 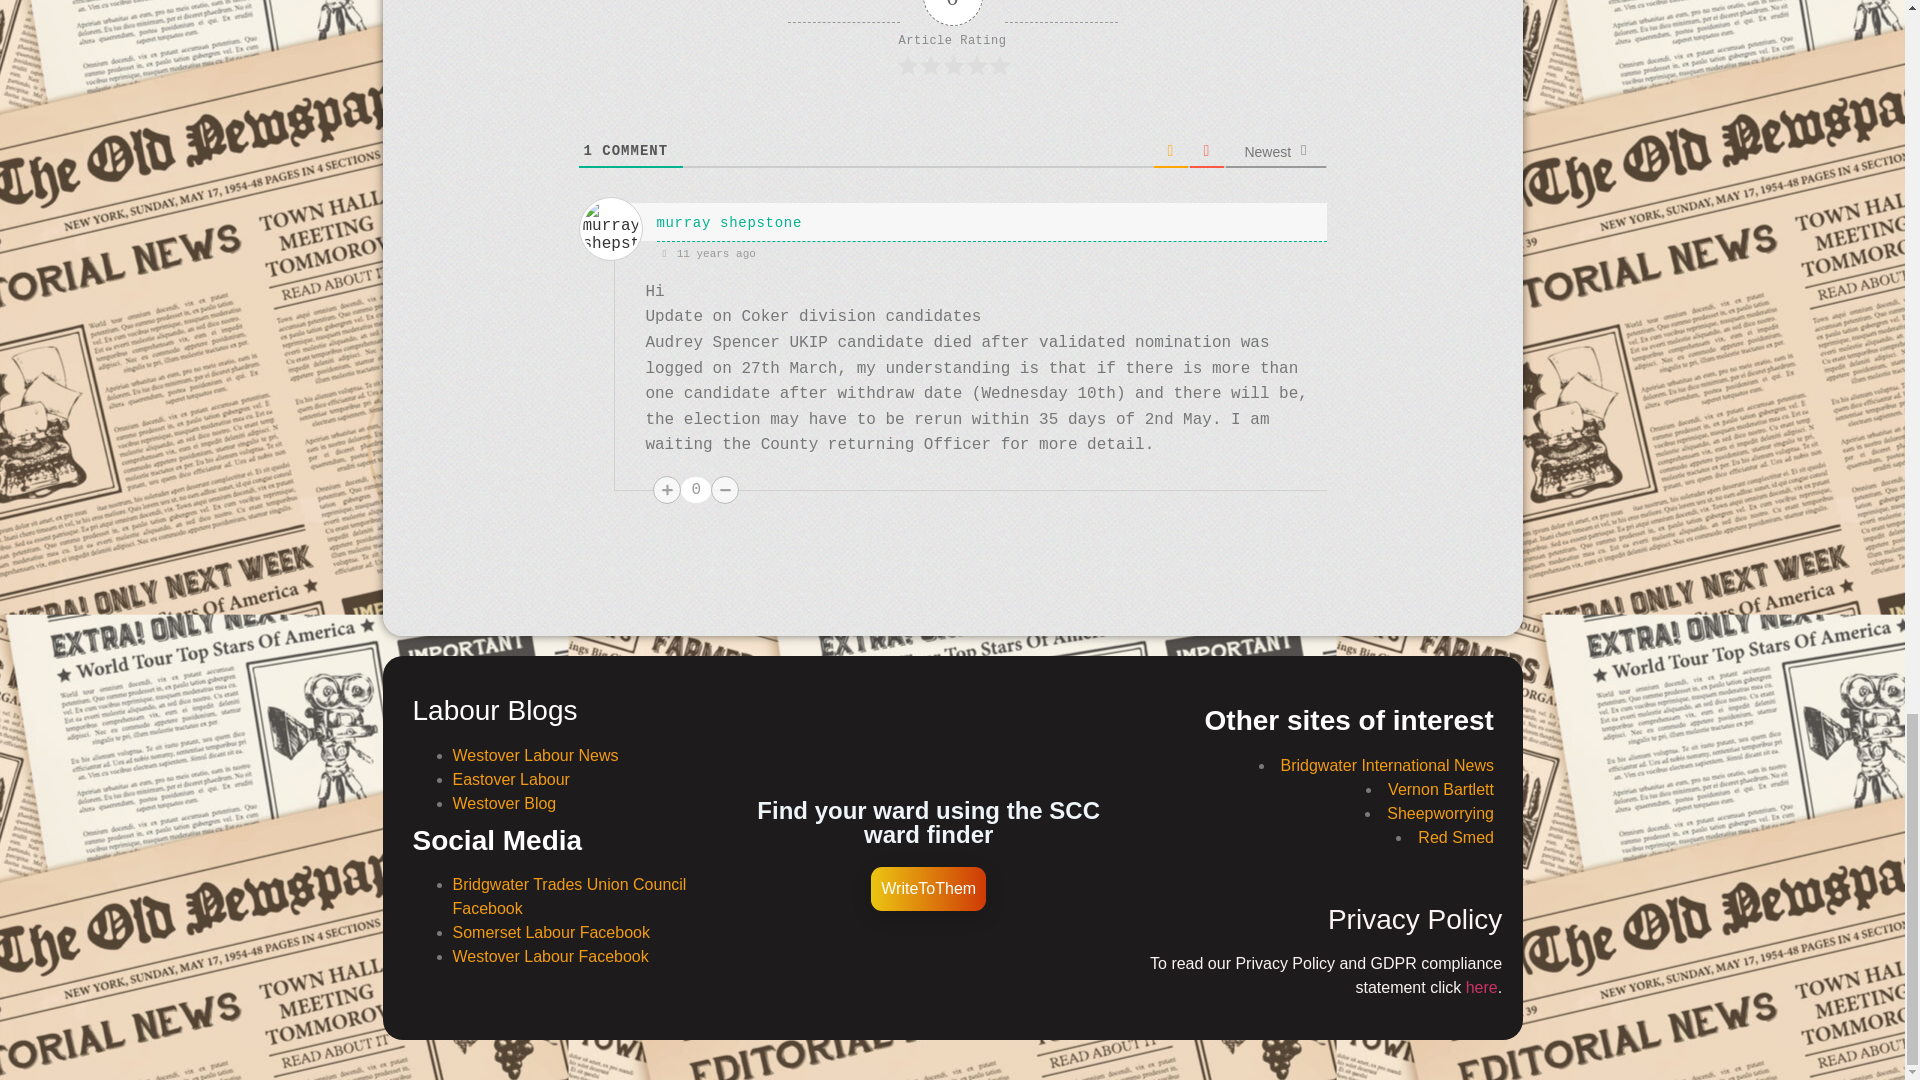 I want to click on Bridgwater Trades Union Council Facebook, so click(x=568, y=896).